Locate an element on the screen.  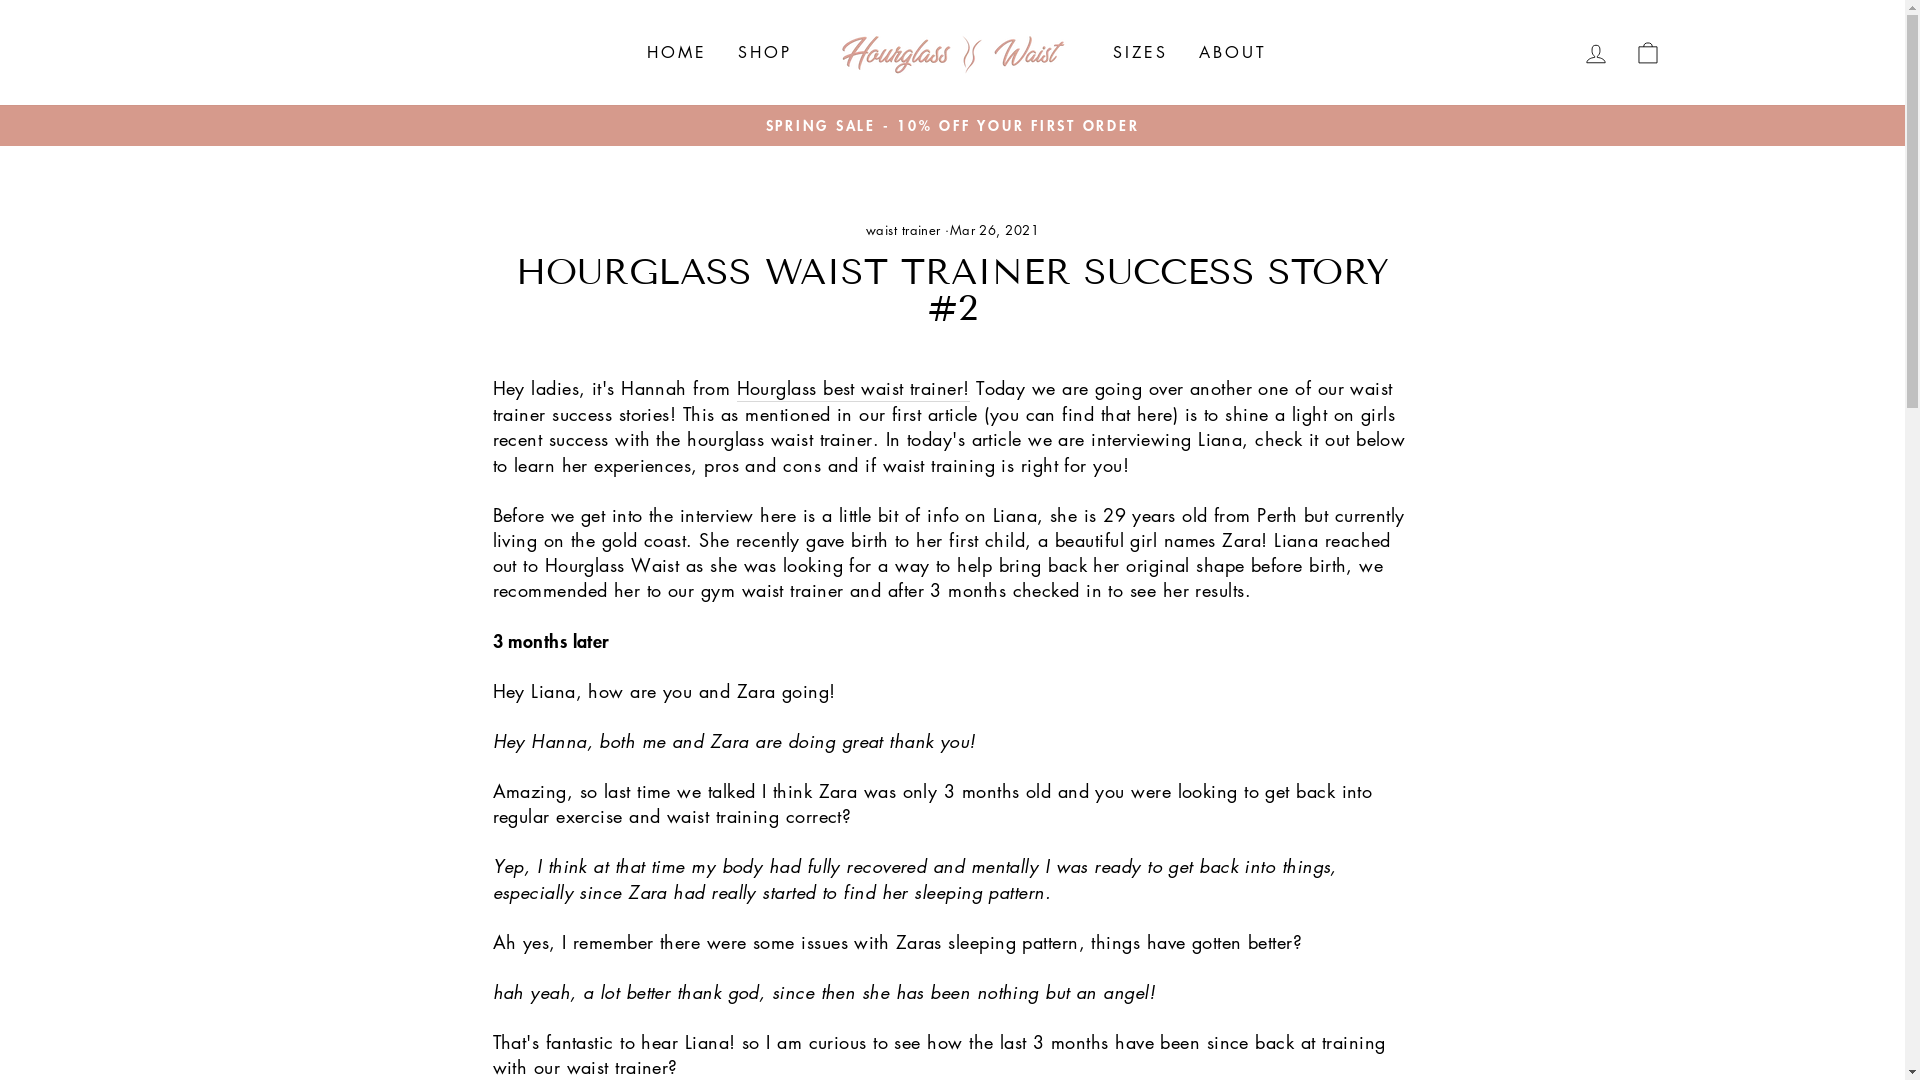
HOME is located at coordinates (678, 52).